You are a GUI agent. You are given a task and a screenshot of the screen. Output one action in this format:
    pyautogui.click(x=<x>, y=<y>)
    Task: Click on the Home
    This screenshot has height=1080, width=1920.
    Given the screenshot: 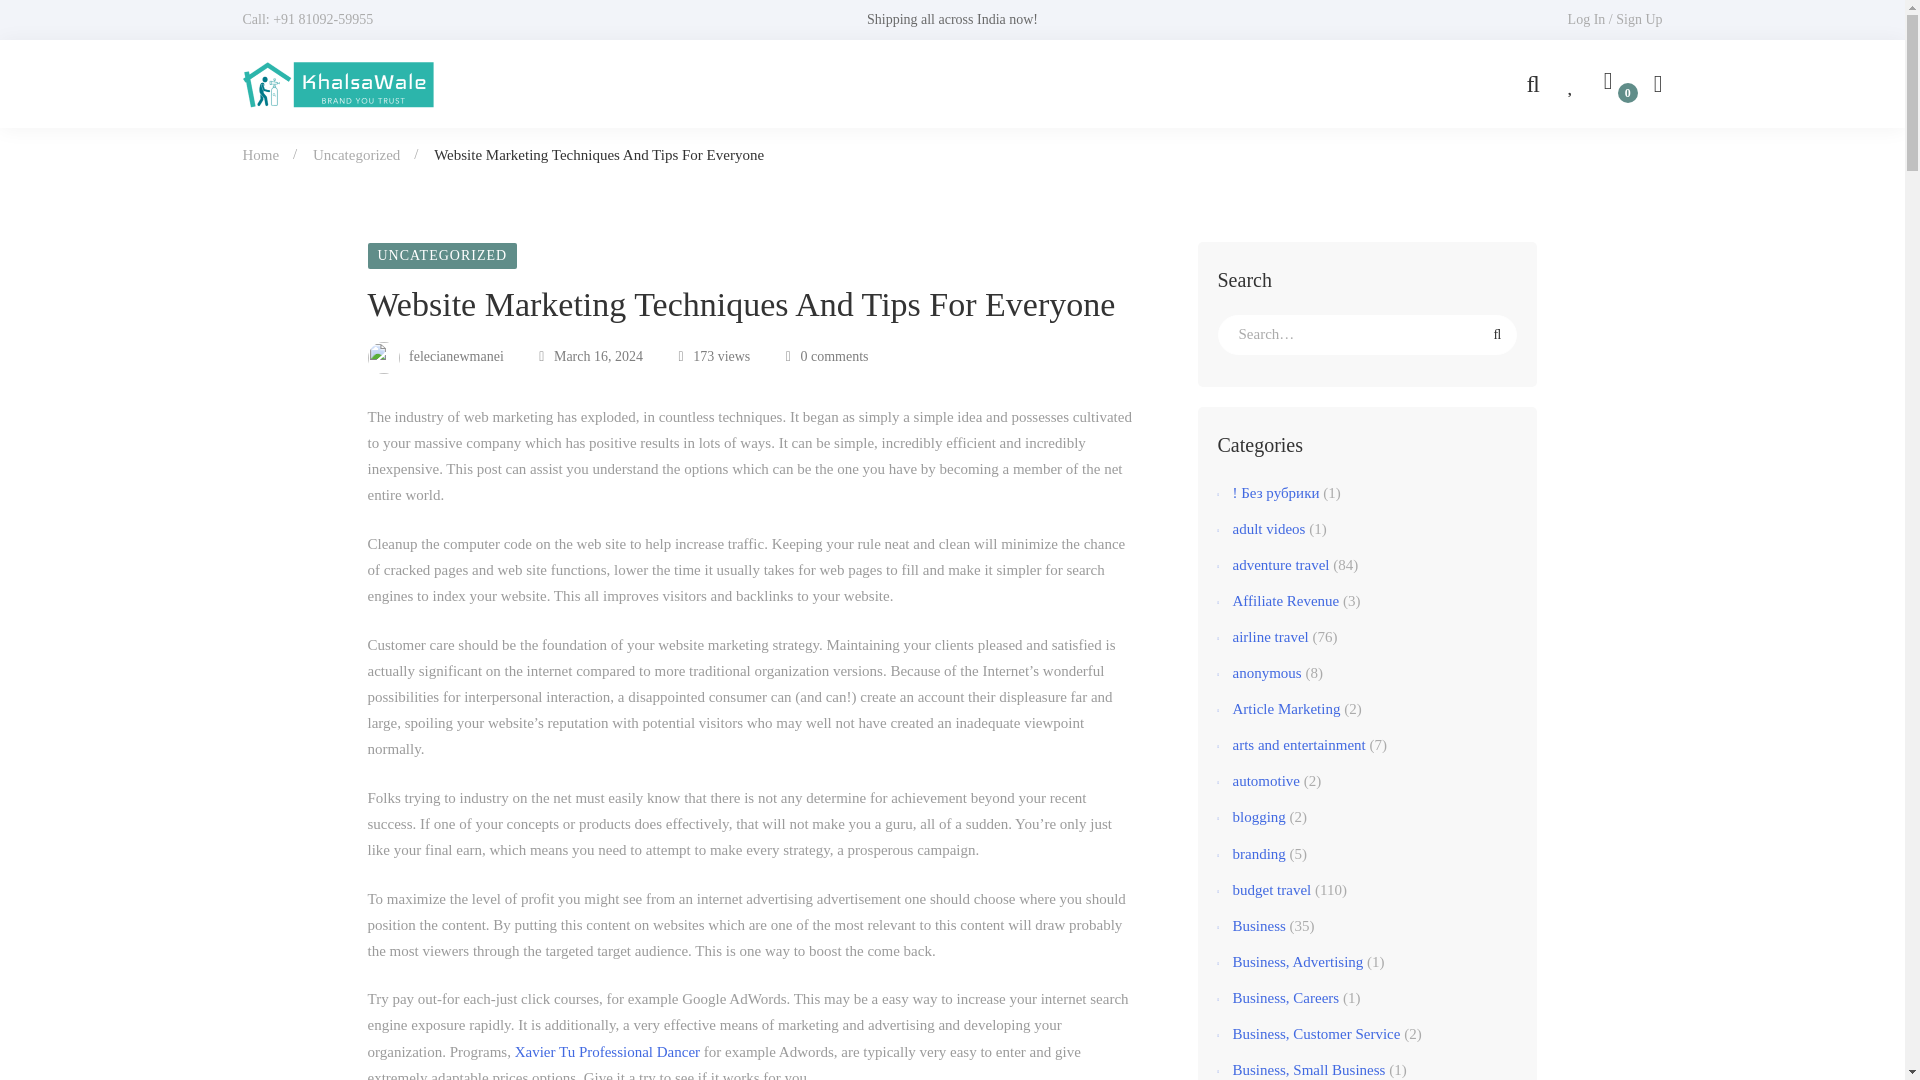 What is the action you would take?
    pyautogui.click(x=260, y=154)
    